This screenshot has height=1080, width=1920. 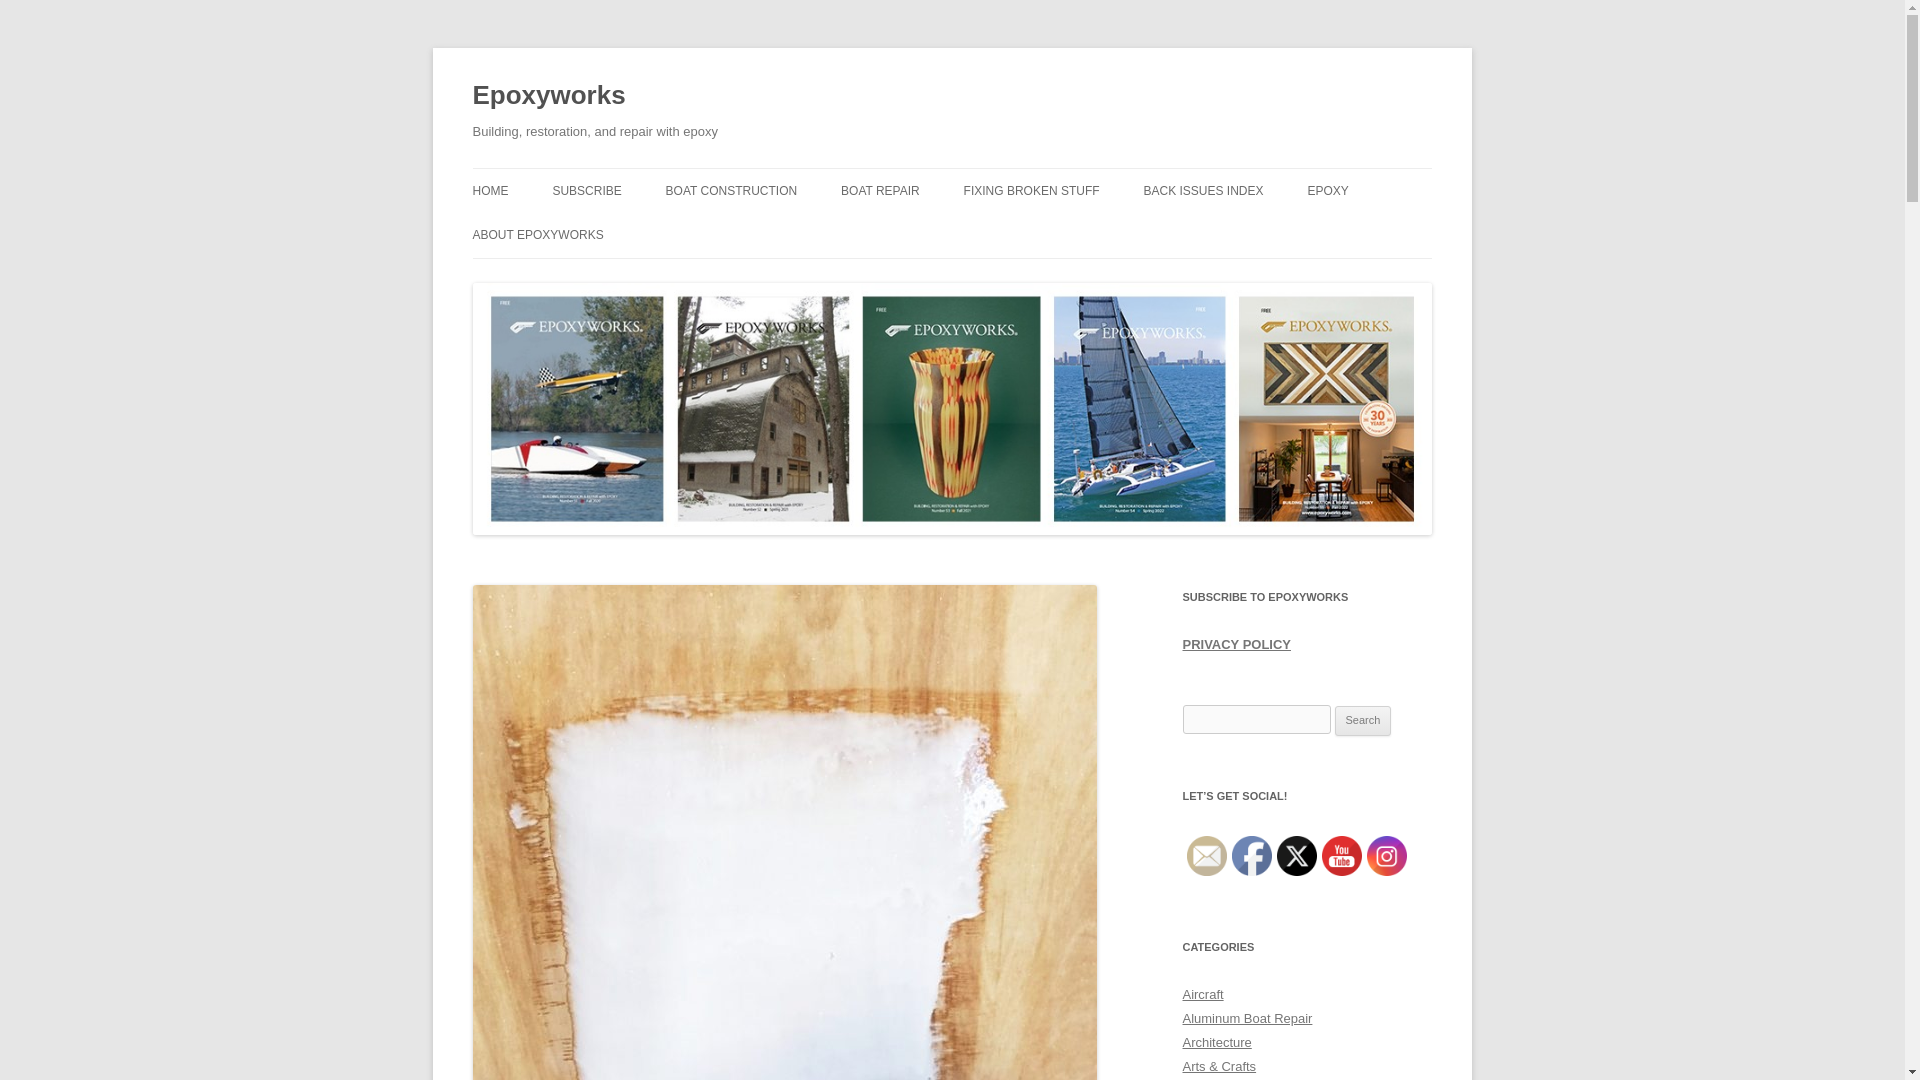 What do you see at coordinates (1202, 994) in the screenshot?
I see `Aircraft` at bounding box center [1202, 994].